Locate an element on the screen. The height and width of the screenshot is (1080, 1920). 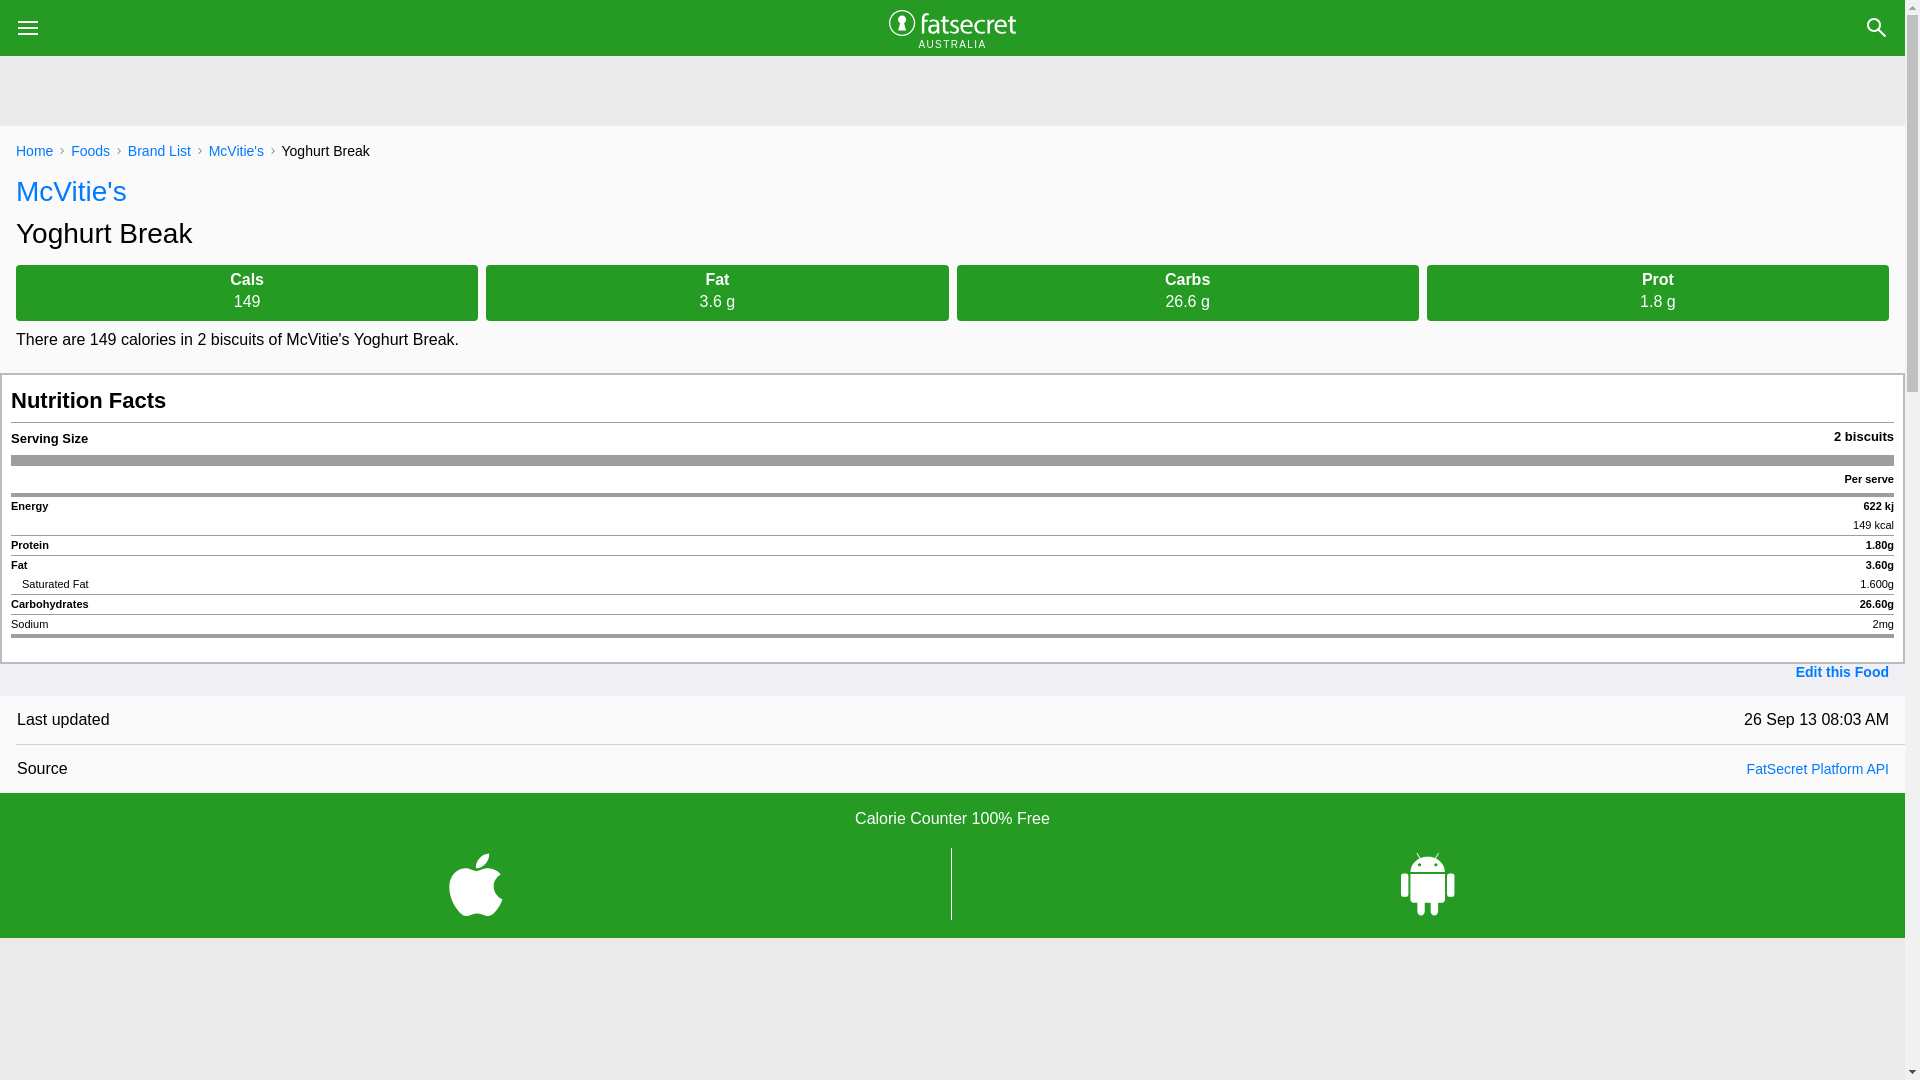
Source FatSecret Platform API is located at coordinates (960, 768).